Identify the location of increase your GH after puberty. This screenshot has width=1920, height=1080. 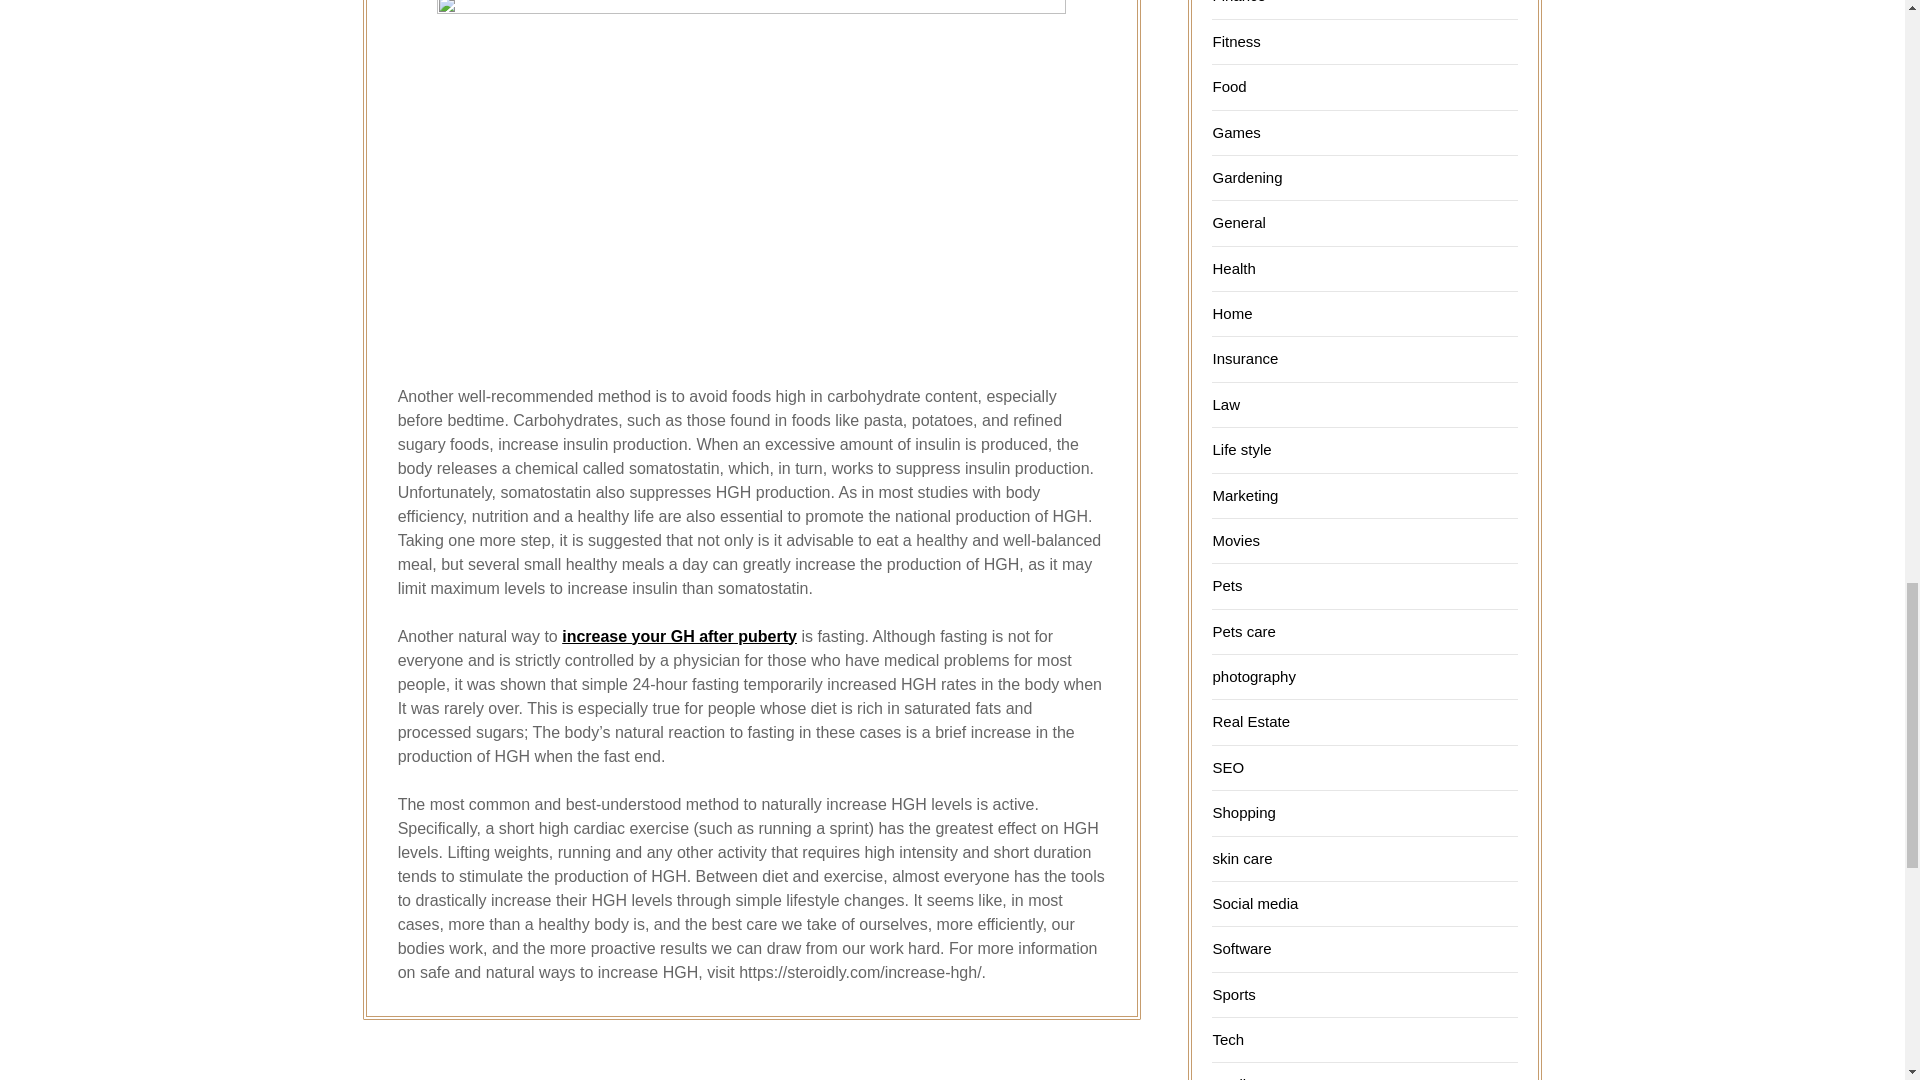
(679, 636).